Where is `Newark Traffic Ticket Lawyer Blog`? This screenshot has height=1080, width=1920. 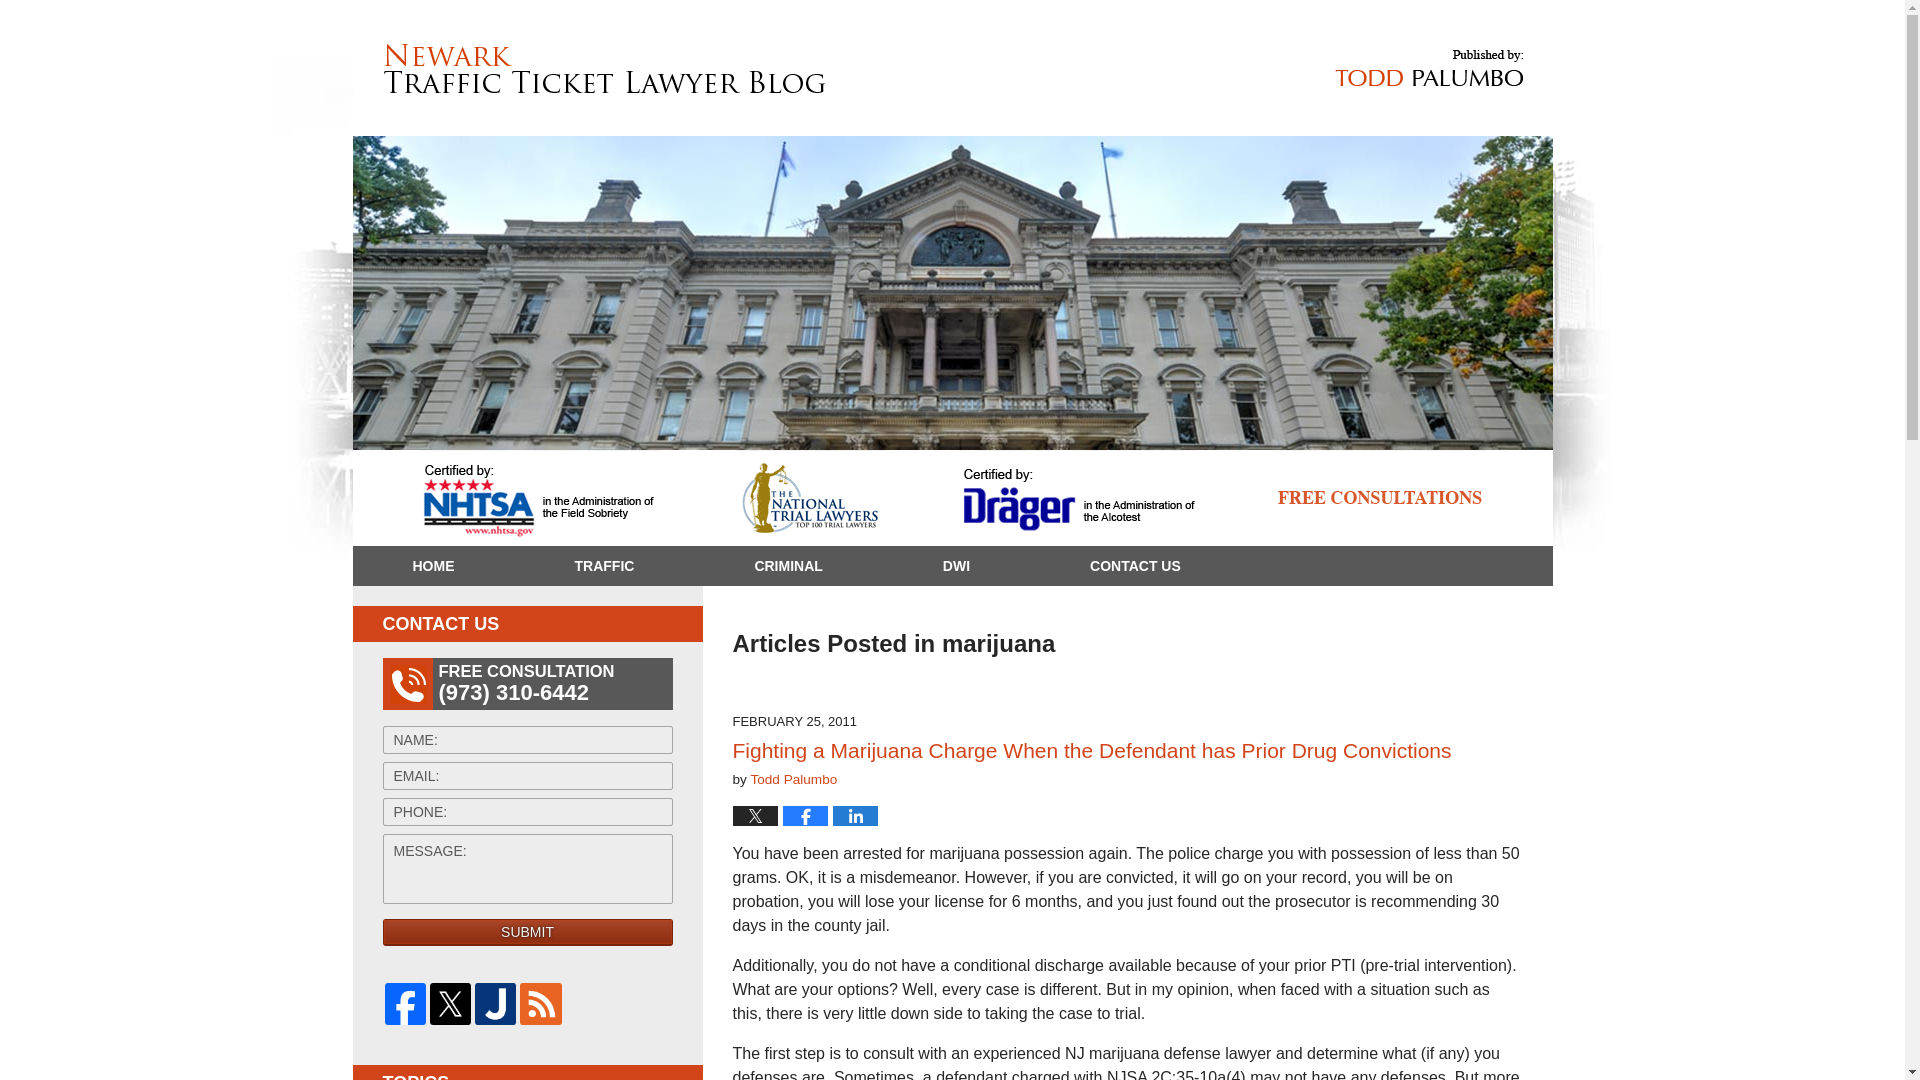 Newark Traffic Ticket Lawyer Blog is located at coordinates (604, 69).